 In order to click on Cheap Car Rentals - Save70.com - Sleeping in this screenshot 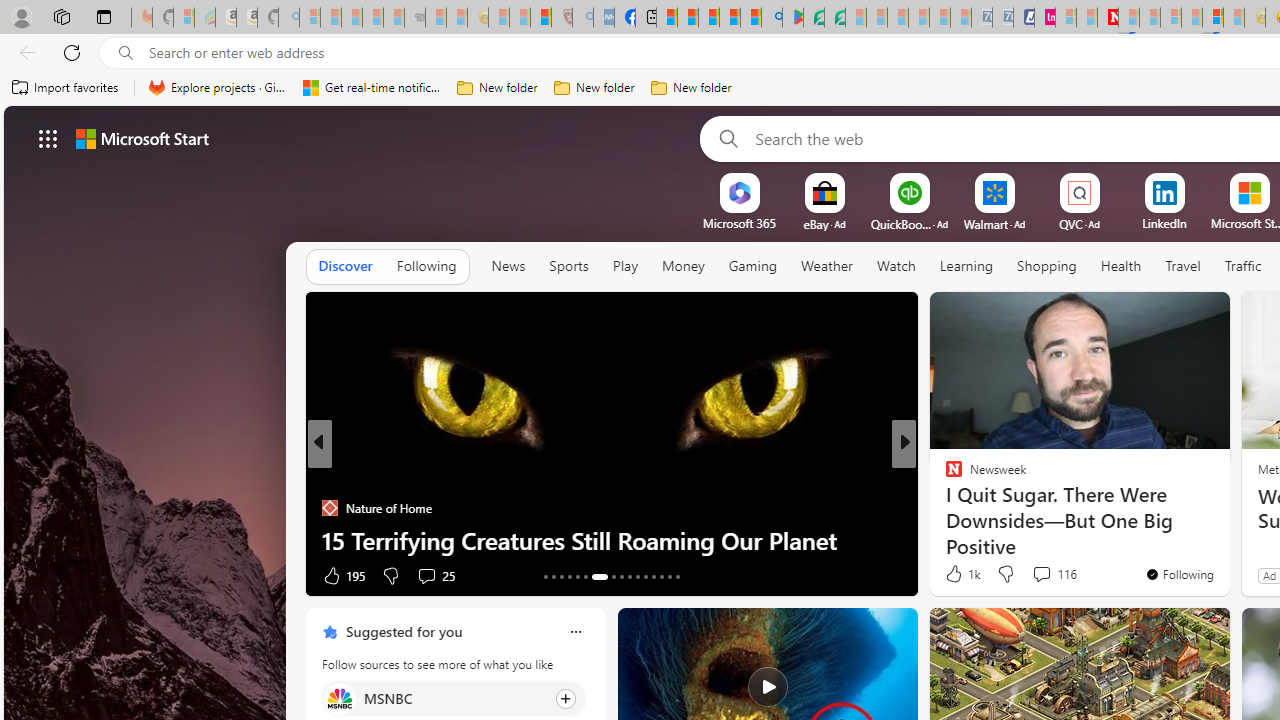, I will do `click(981, 18)`.